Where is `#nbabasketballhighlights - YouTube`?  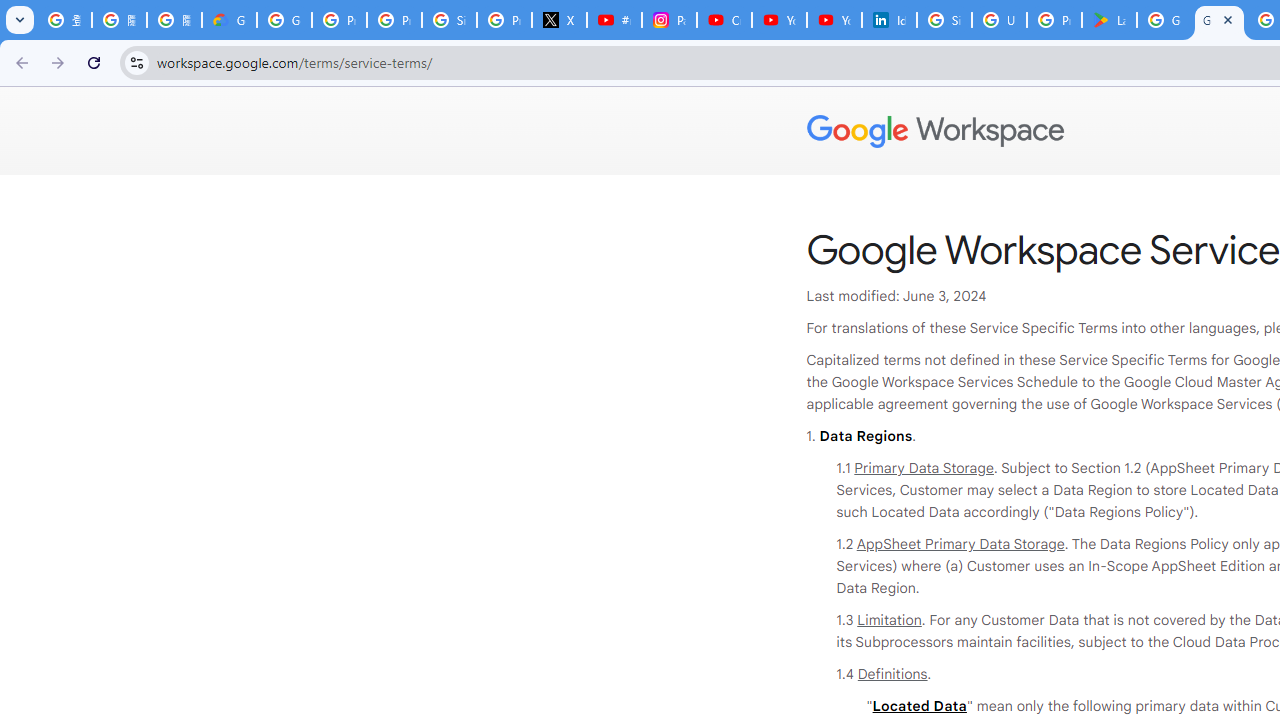 #nbabasketballhighlights - YouTube is located at coordinates (614, 20).